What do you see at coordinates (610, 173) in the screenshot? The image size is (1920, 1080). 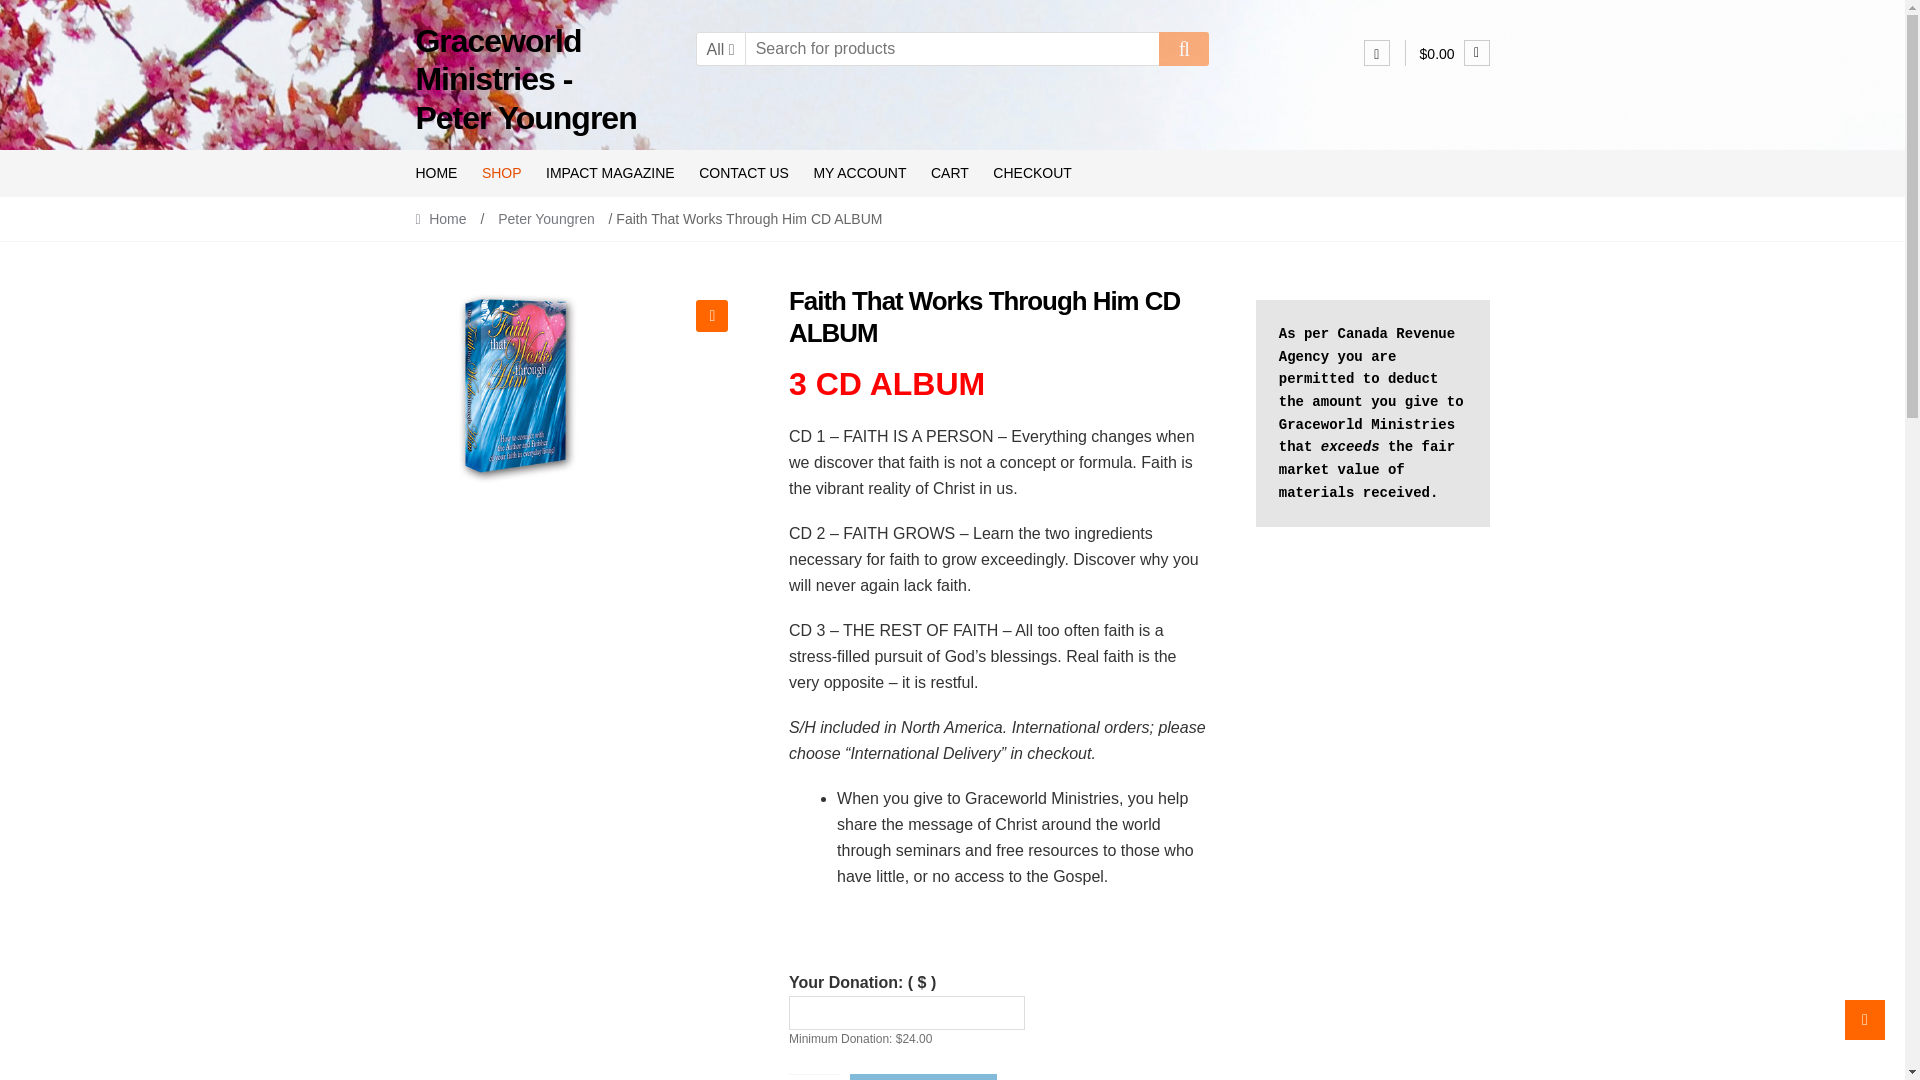 I see `IMPACT MAGAZINE` at bounding box center [610, 173].